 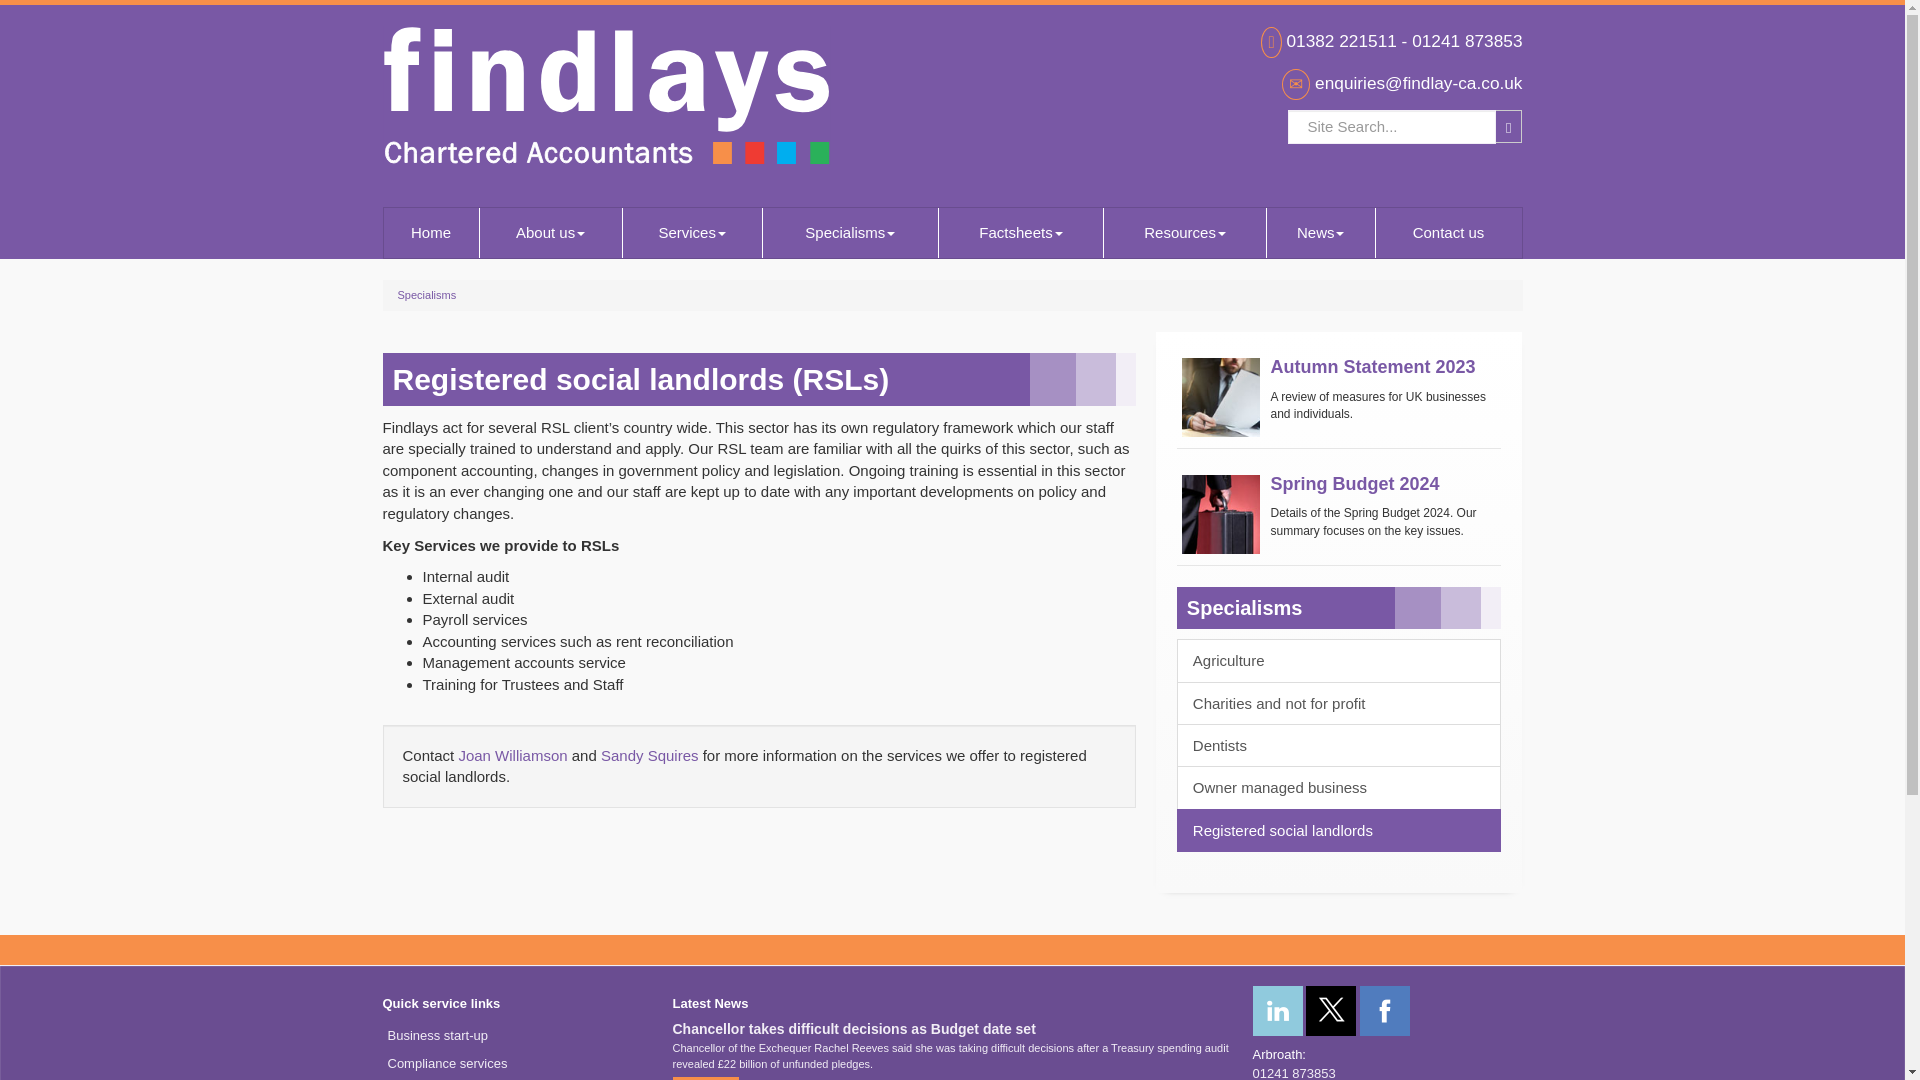 I want to click on Home, so click(x=431, y=233).